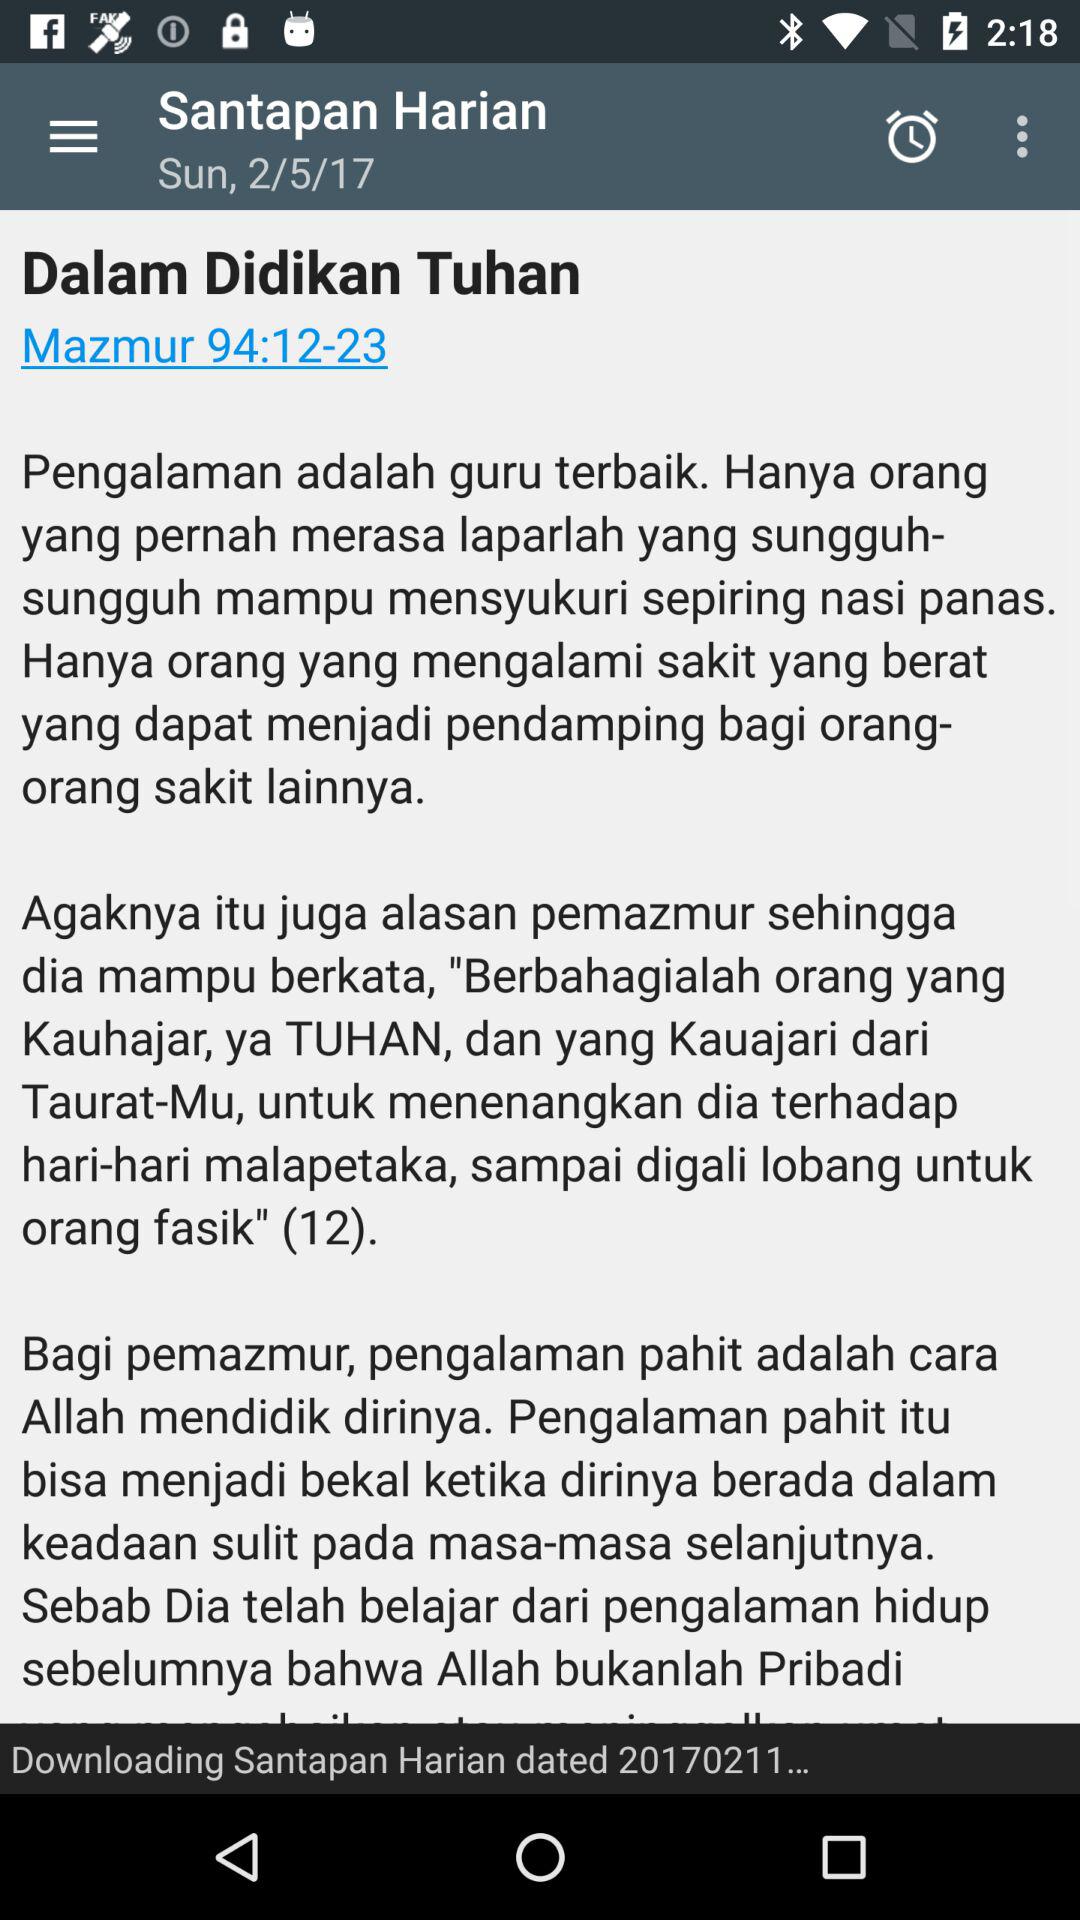  Describe the element at coordinates (912, 136) in the screenshot. I see `turn off the icon to the right of santapan harian` at that location.